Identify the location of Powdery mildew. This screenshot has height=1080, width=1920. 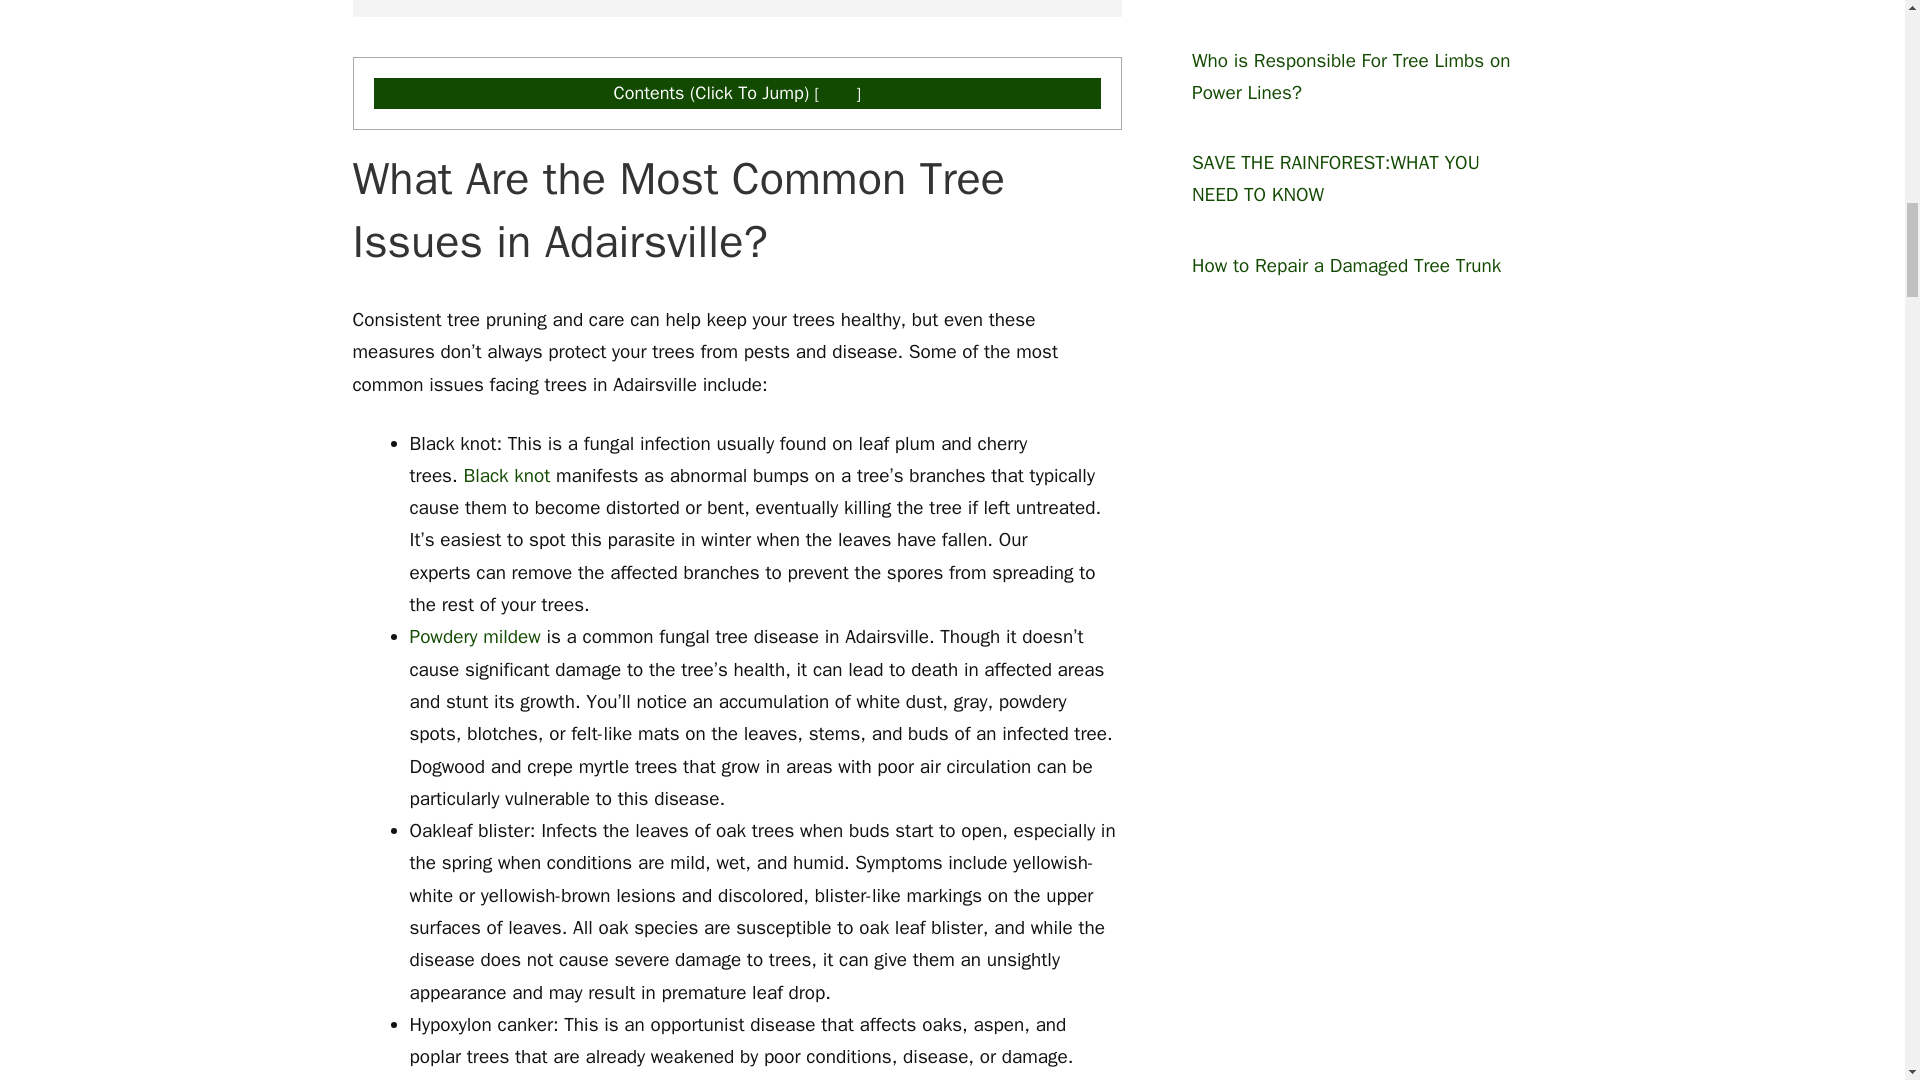
(476, 637).